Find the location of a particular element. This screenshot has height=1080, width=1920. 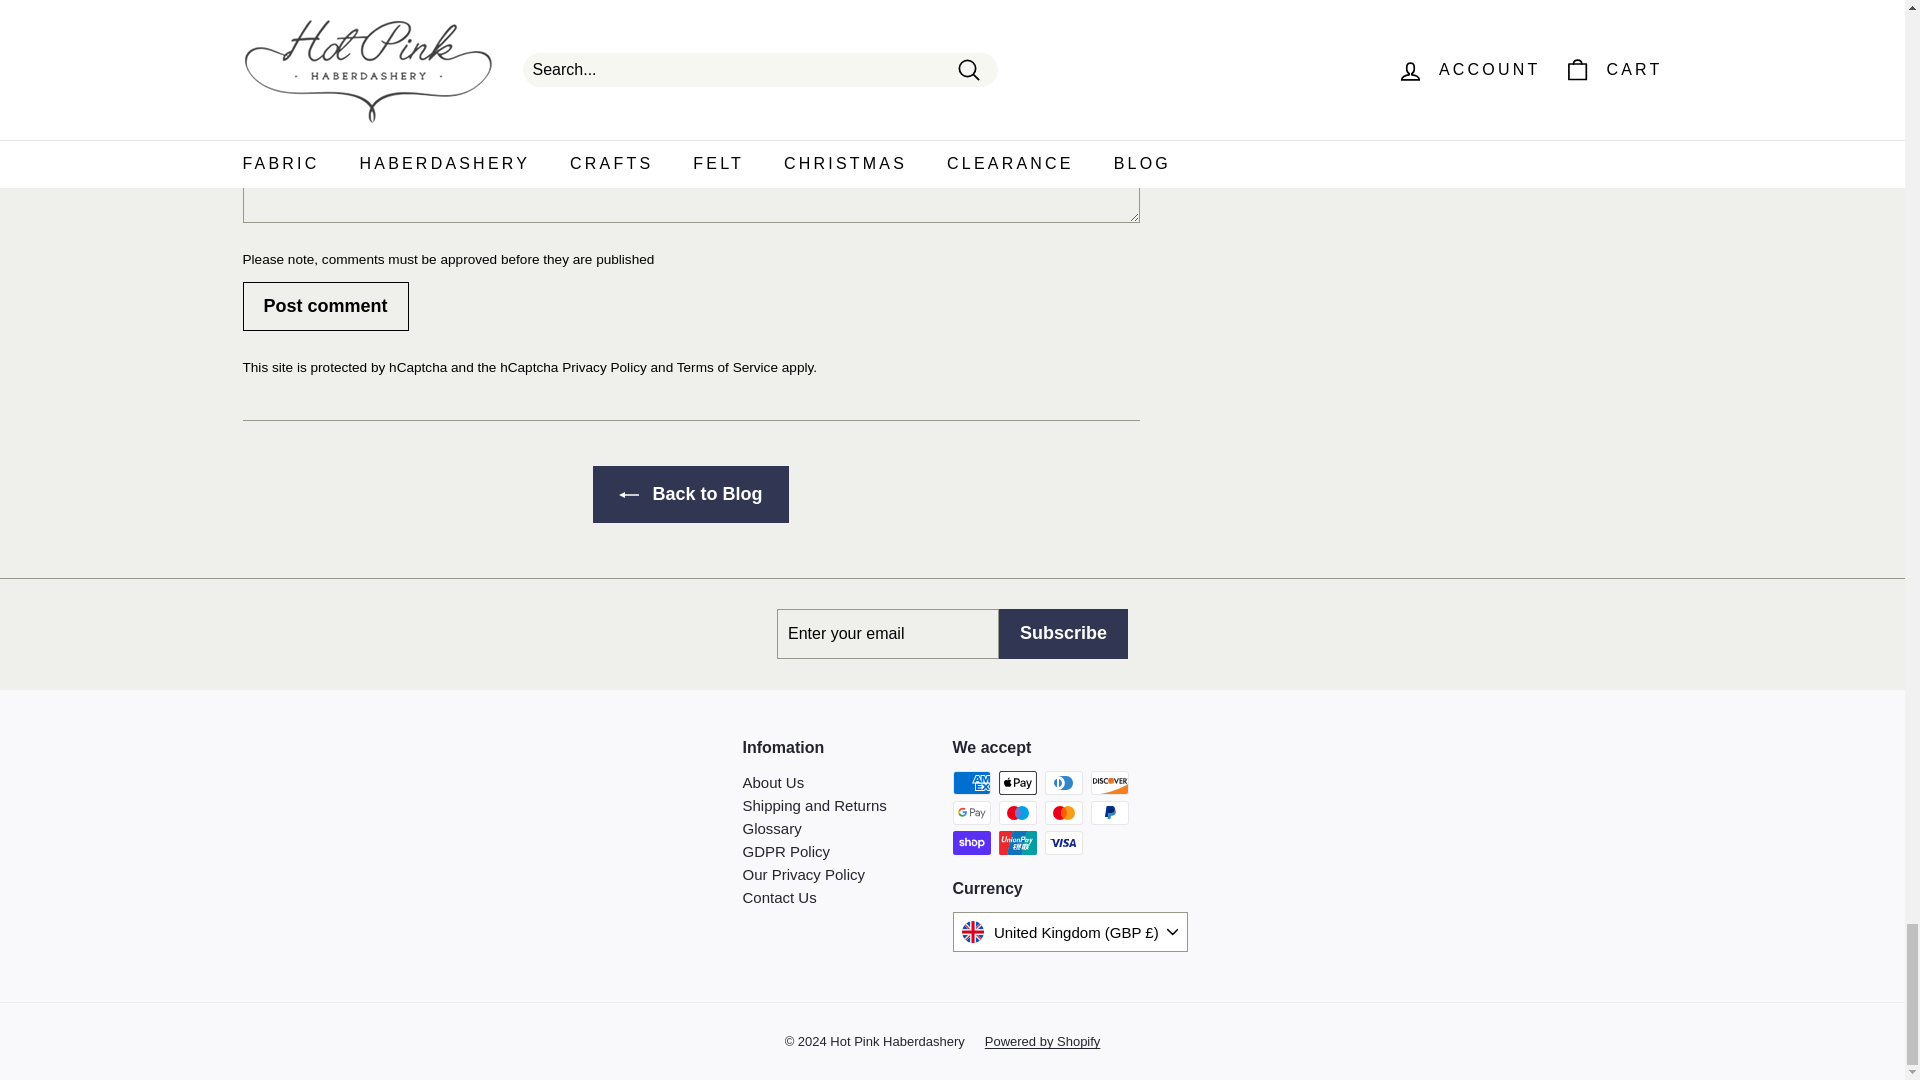

Shop Pay is located at coordinates (971, 842).